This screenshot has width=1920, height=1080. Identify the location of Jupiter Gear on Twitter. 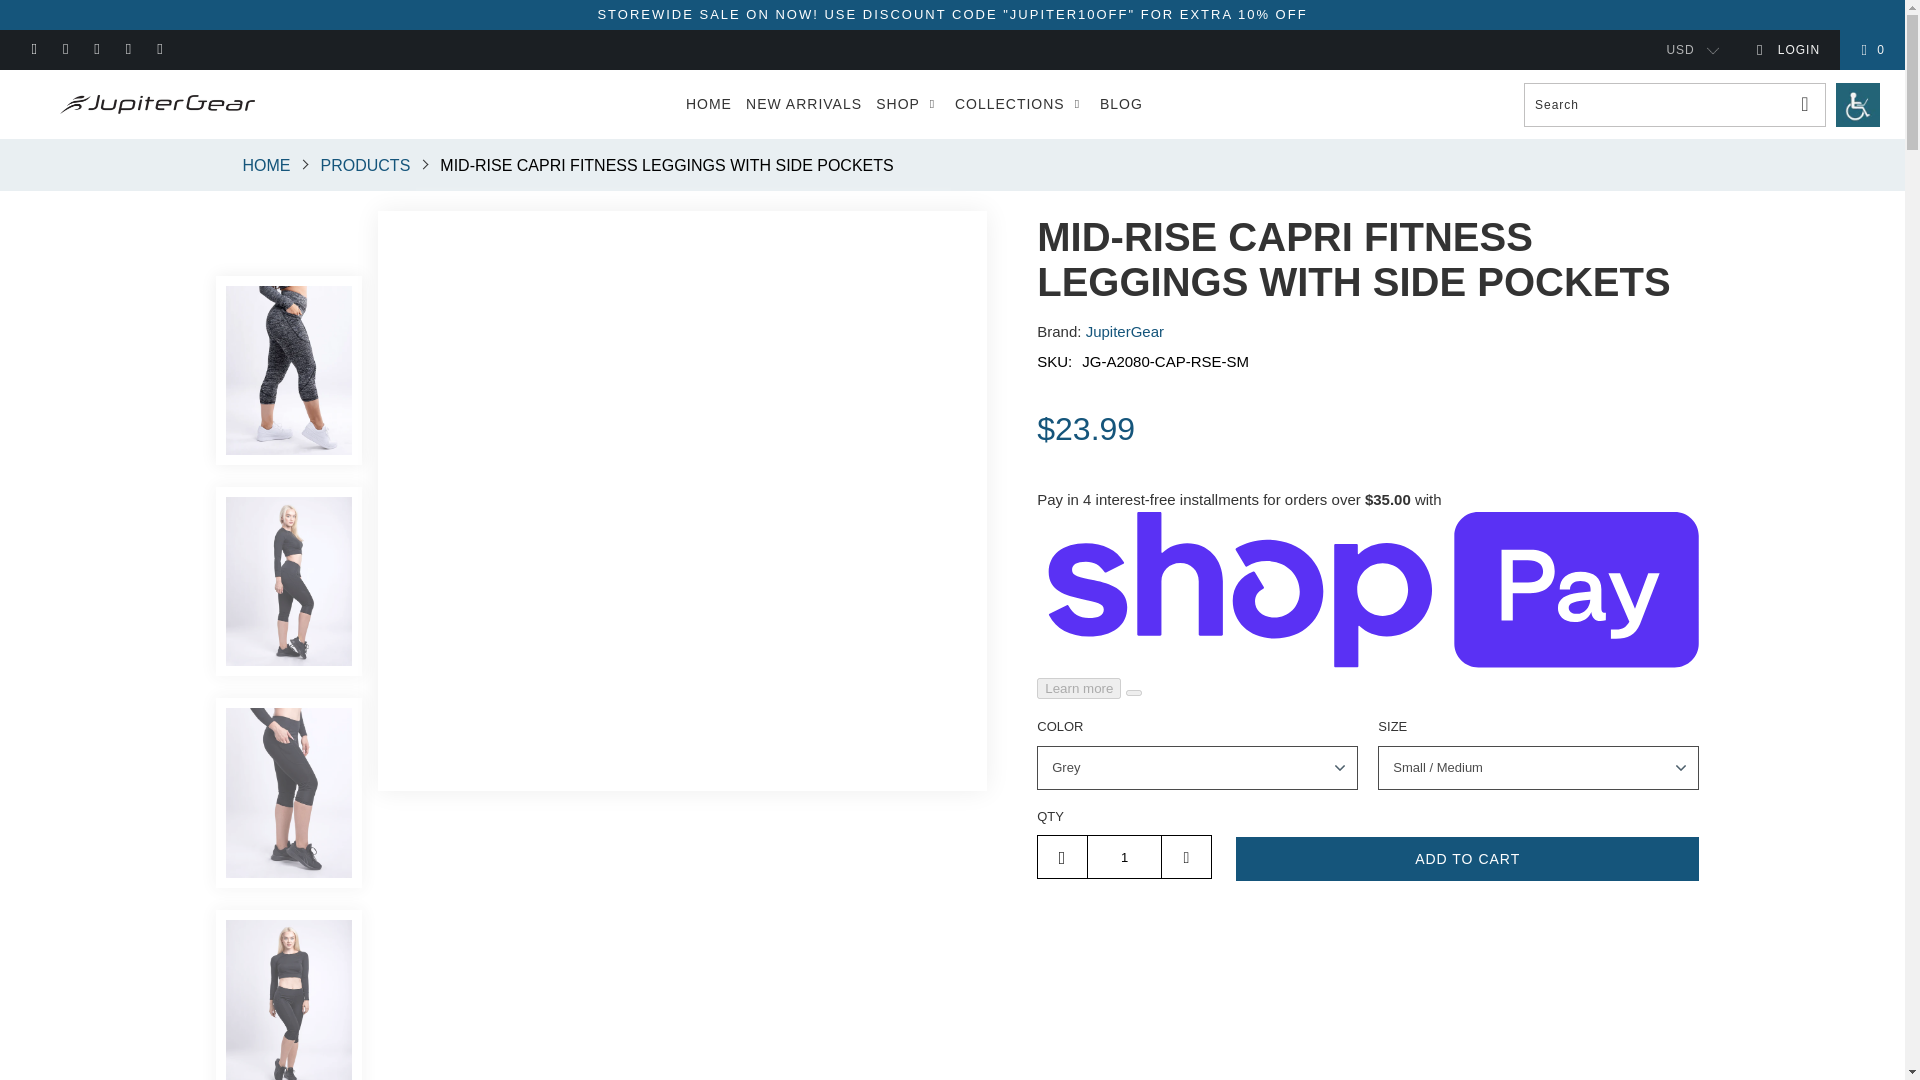
(160, 50).